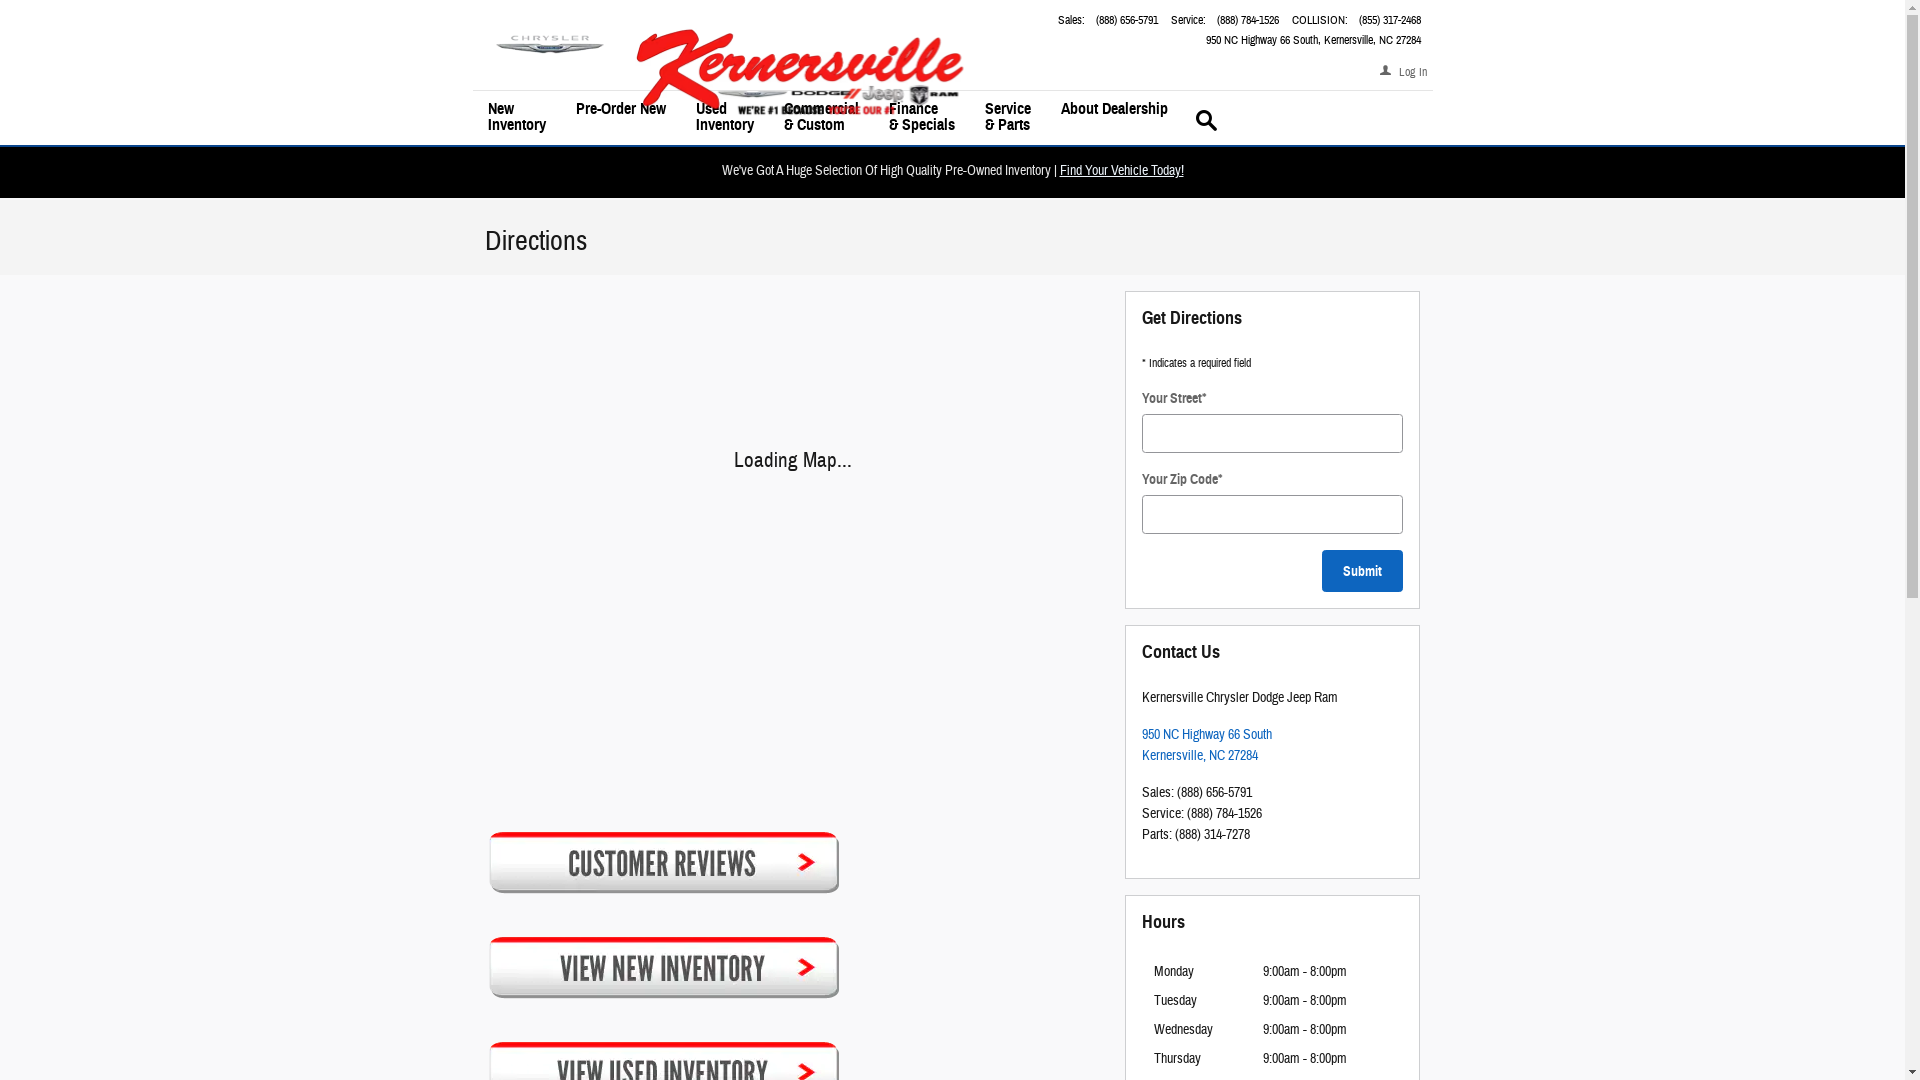 This screenshot has width=1920, height=1080. Describe the element at coordinates (620, 120) in the screenshot. I see `Pre-Order New` at that location.